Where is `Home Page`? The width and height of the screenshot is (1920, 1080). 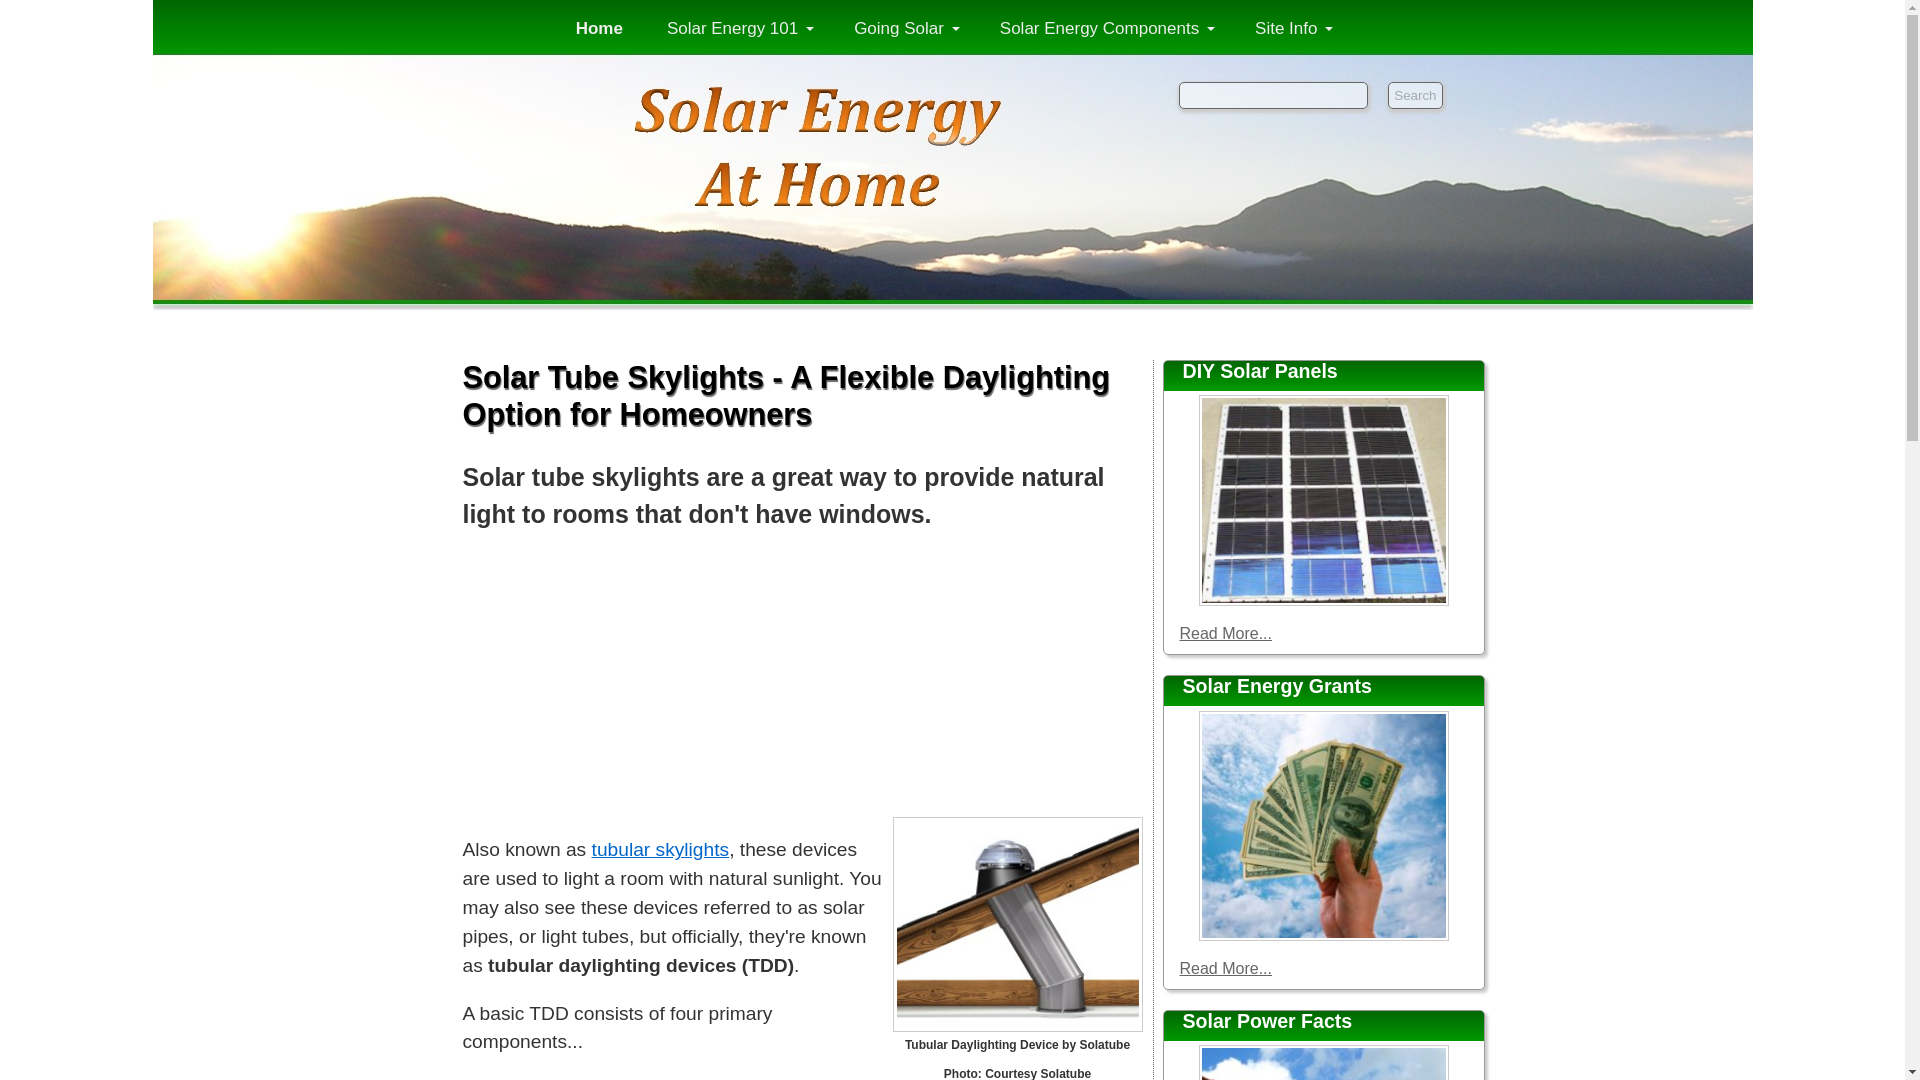 Home Page is located at coordinates (951, 201).